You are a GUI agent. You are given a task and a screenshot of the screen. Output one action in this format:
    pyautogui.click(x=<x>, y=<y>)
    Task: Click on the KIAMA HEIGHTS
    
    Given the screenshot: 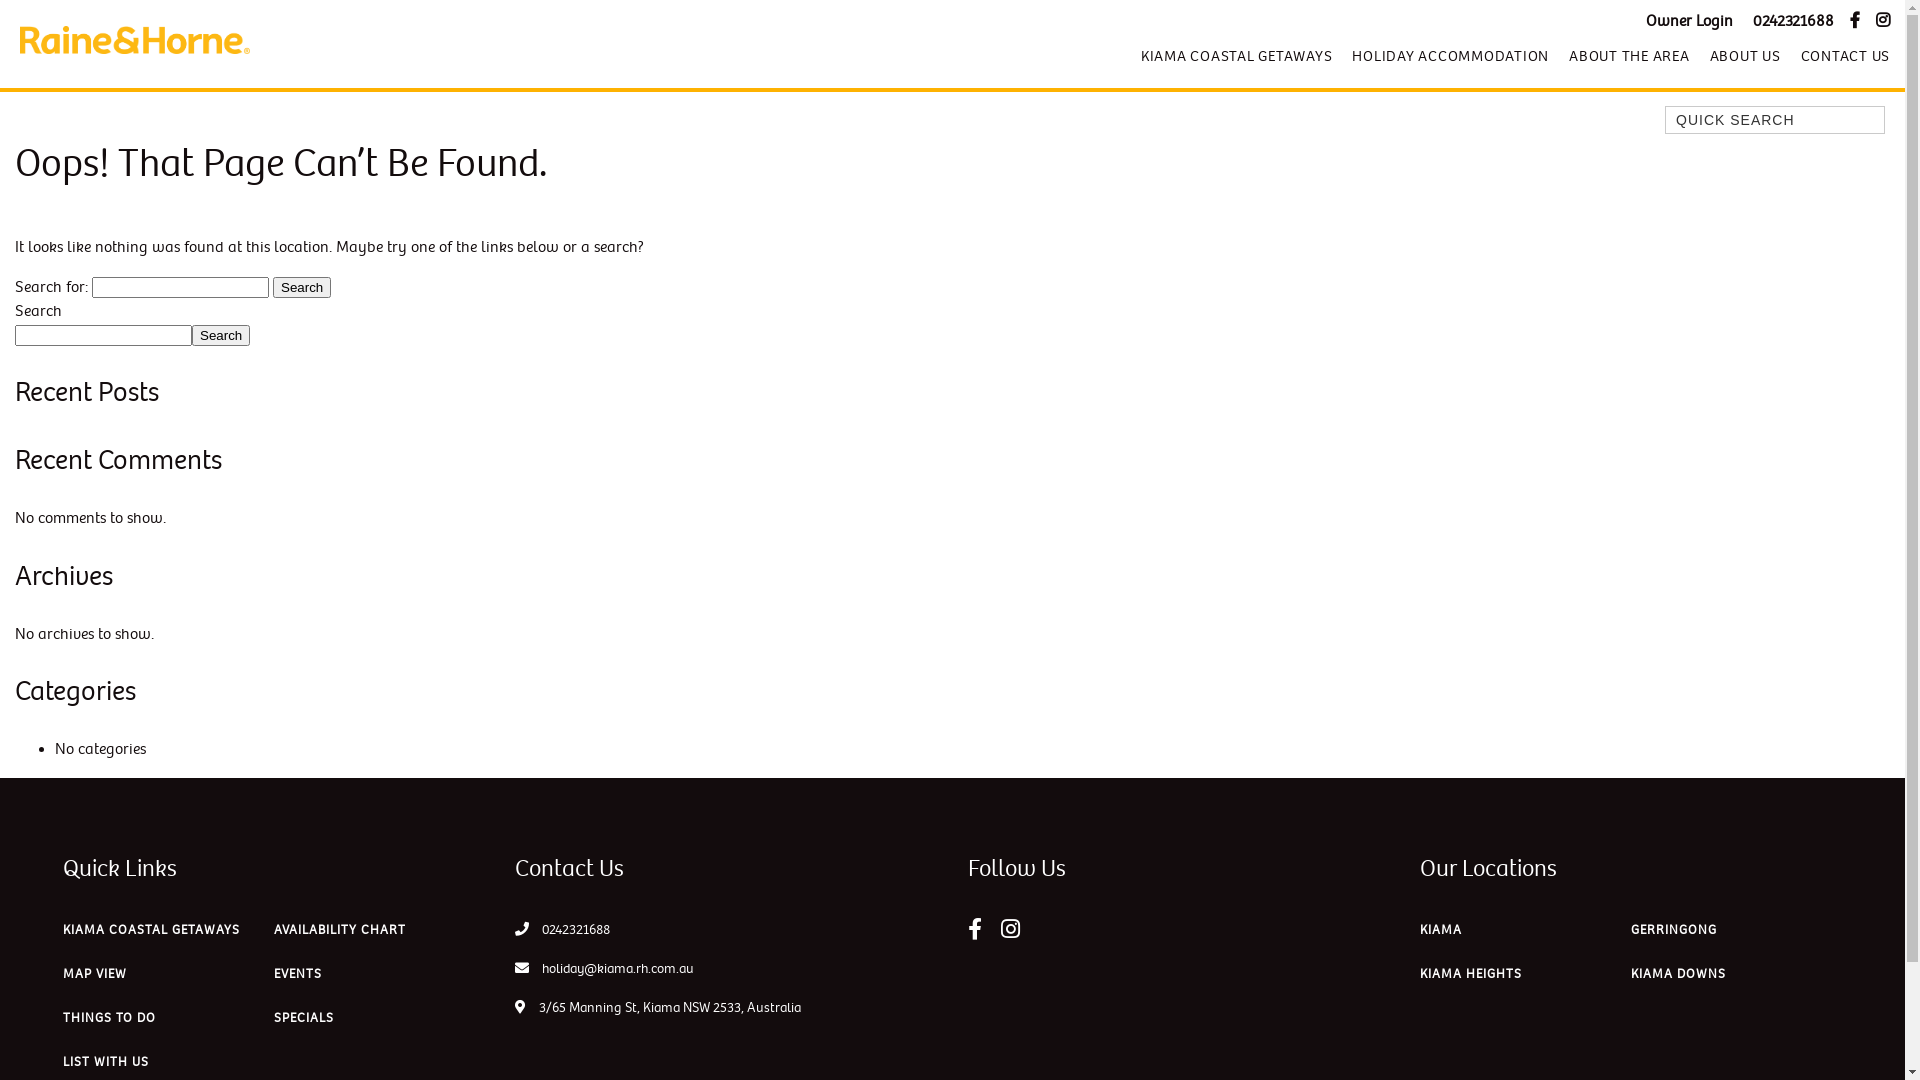 What is the action you would take?
    pyautogui.click(x=1471, y=979)
    